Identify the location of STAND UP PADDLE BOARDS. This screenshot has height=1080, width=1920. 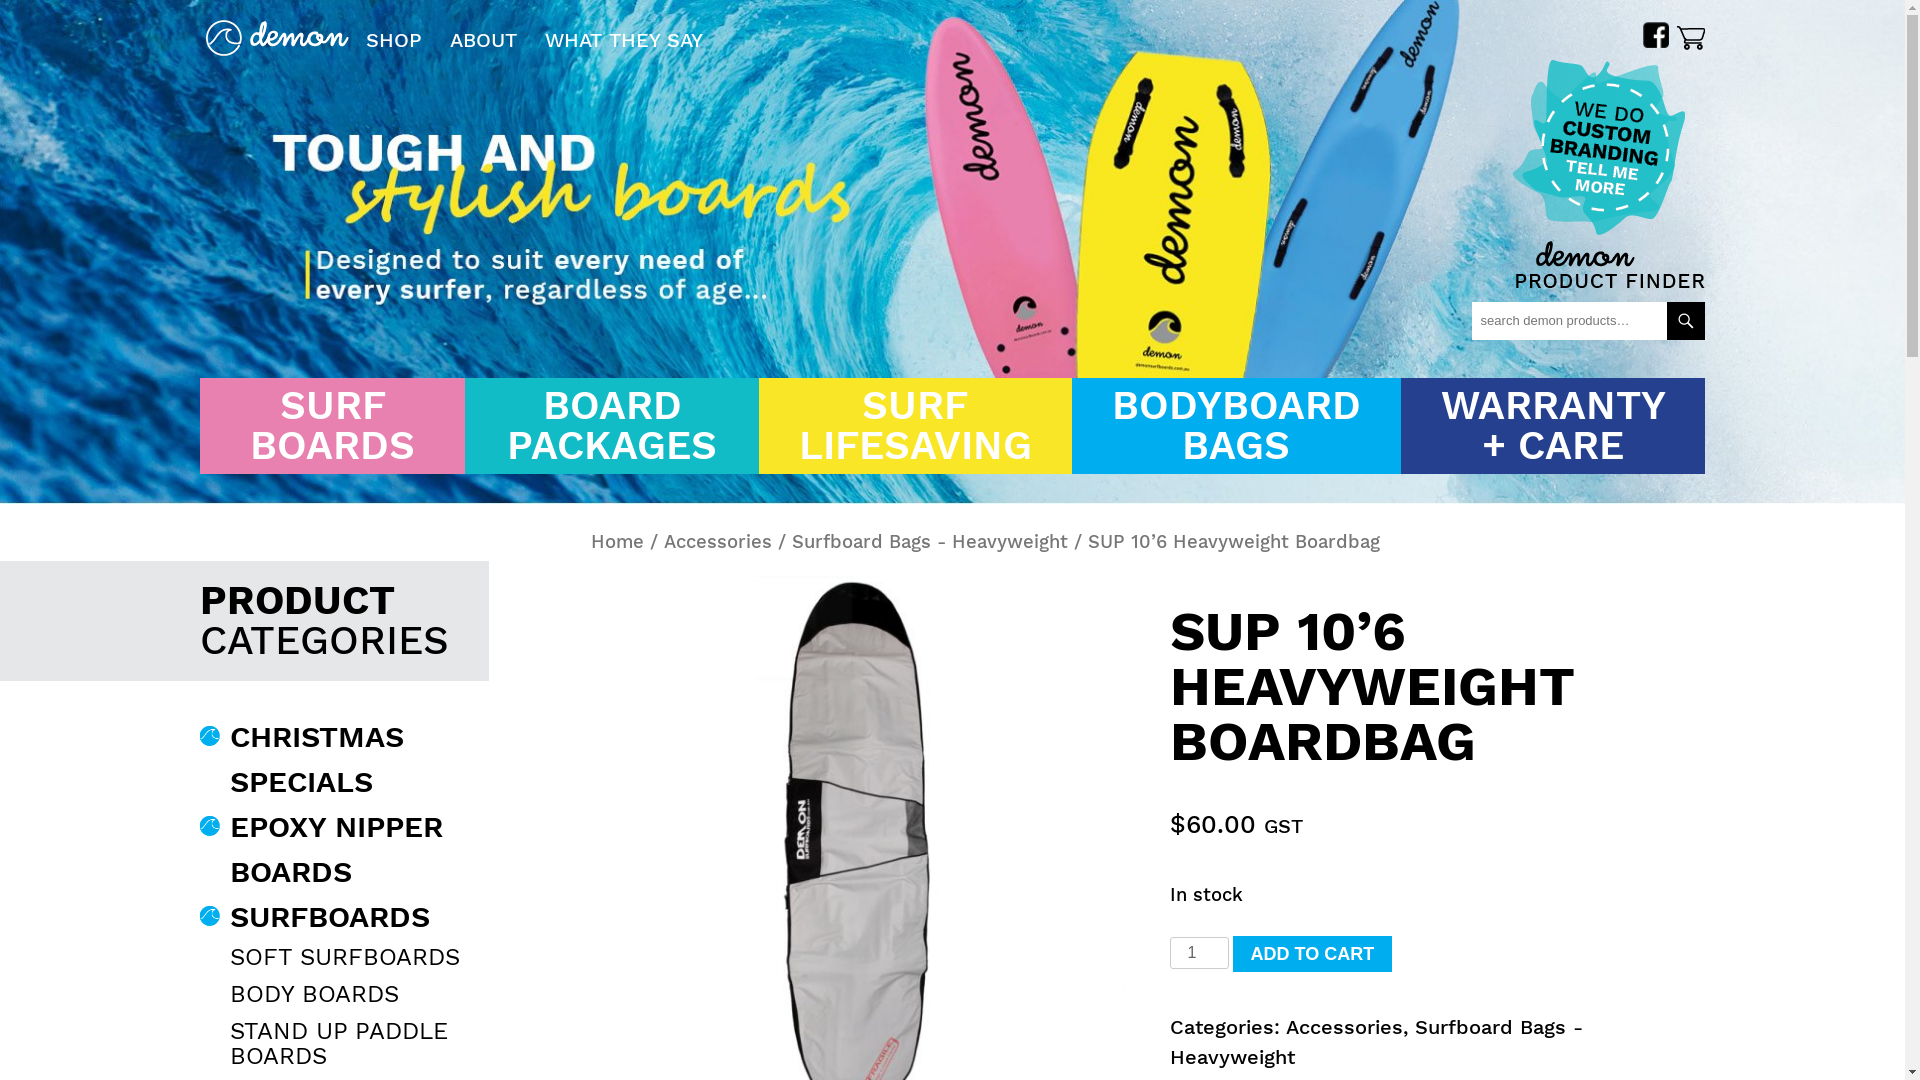
(339, 1044).